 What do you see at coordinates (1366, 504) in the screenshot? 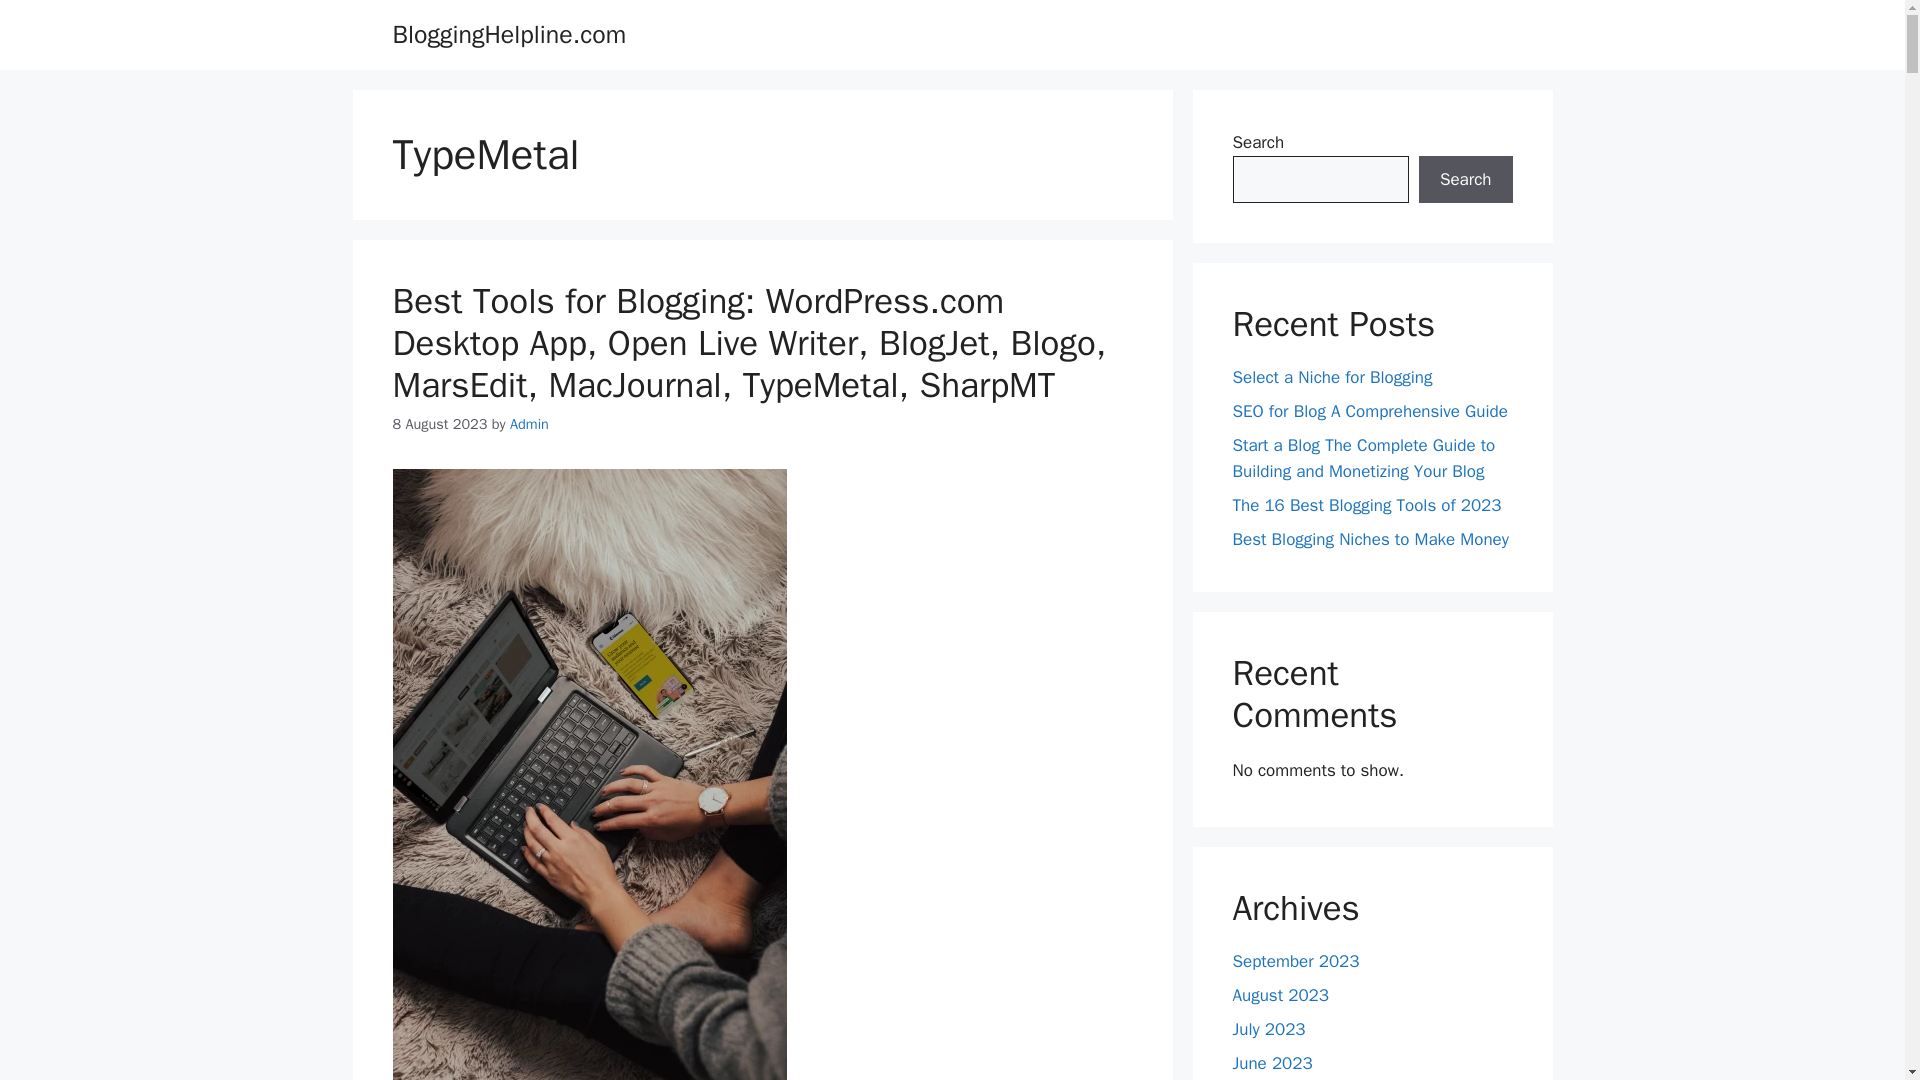
I see `The 16 Best Blogging Tools of 2023` at bounding box center [1366, 504].